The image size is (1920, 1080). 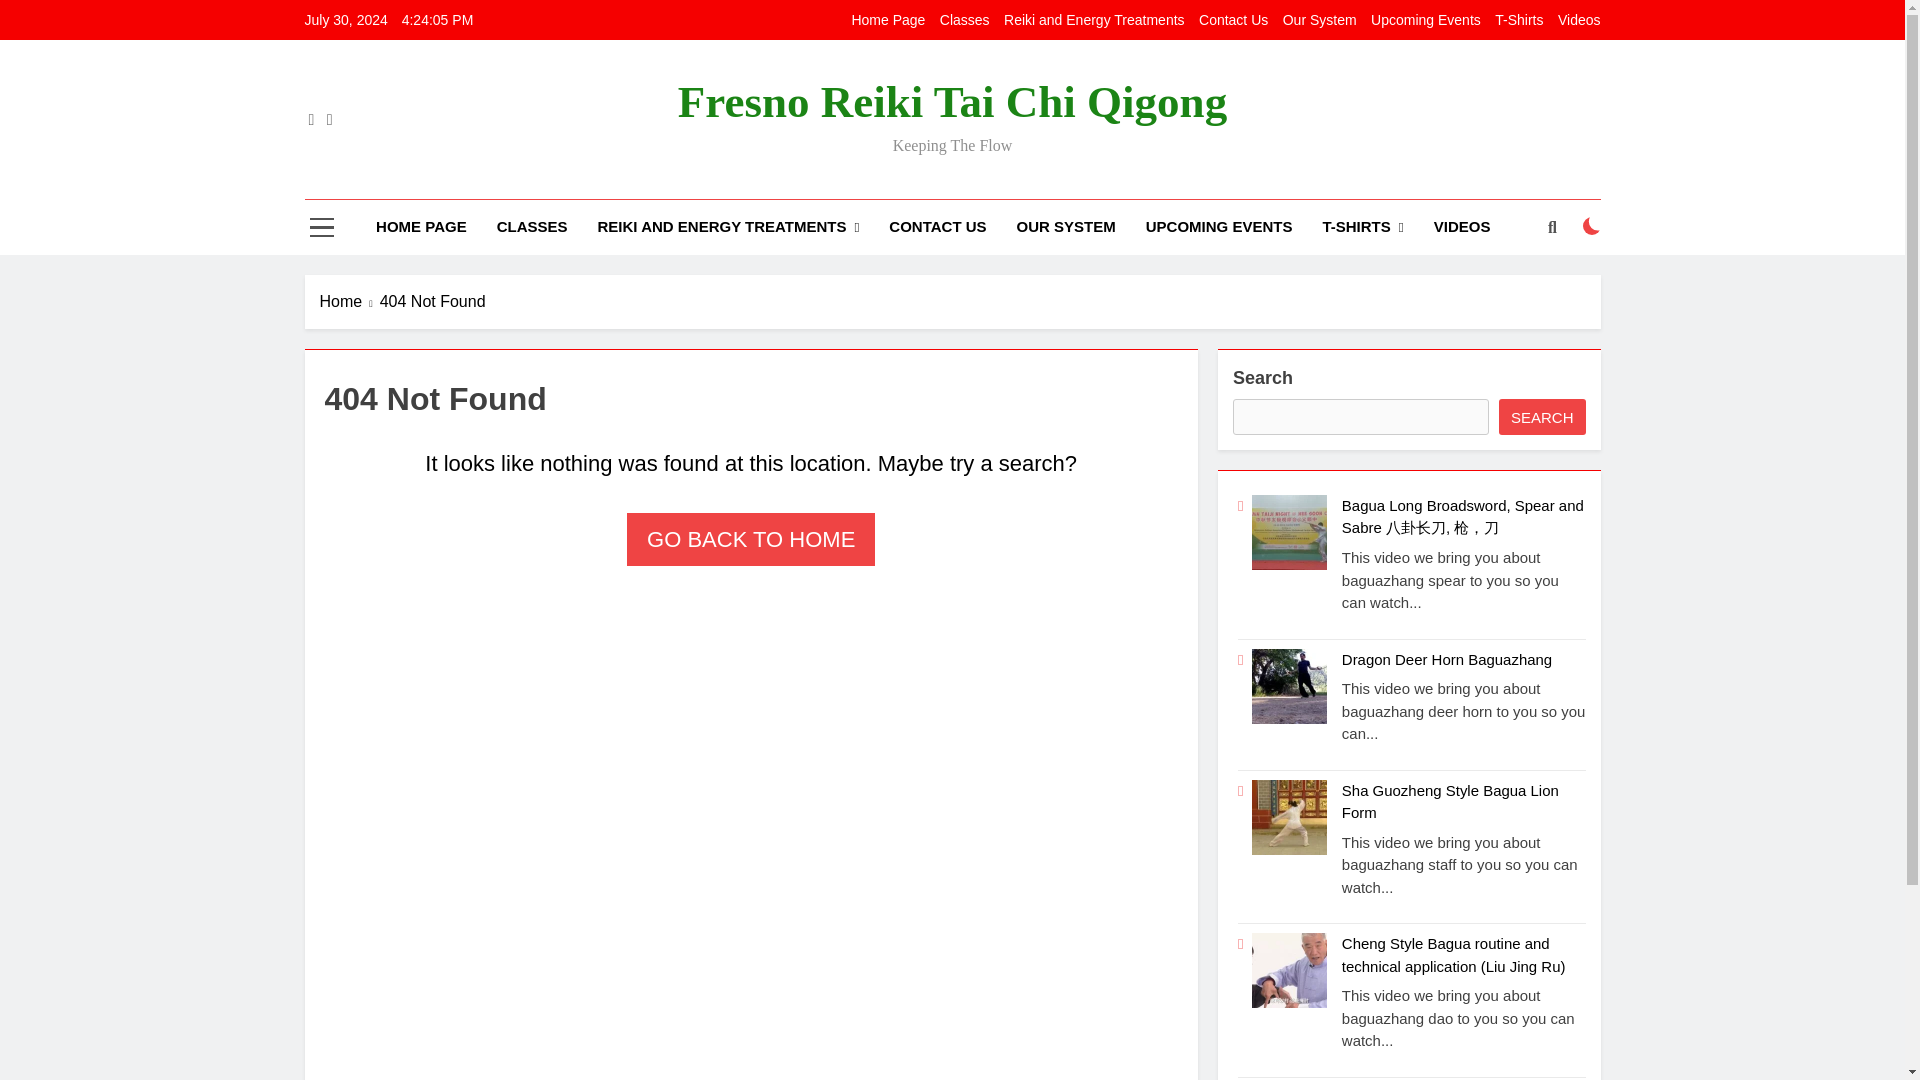 I want to click on HOME PAGE, so click(x=420, y=226).